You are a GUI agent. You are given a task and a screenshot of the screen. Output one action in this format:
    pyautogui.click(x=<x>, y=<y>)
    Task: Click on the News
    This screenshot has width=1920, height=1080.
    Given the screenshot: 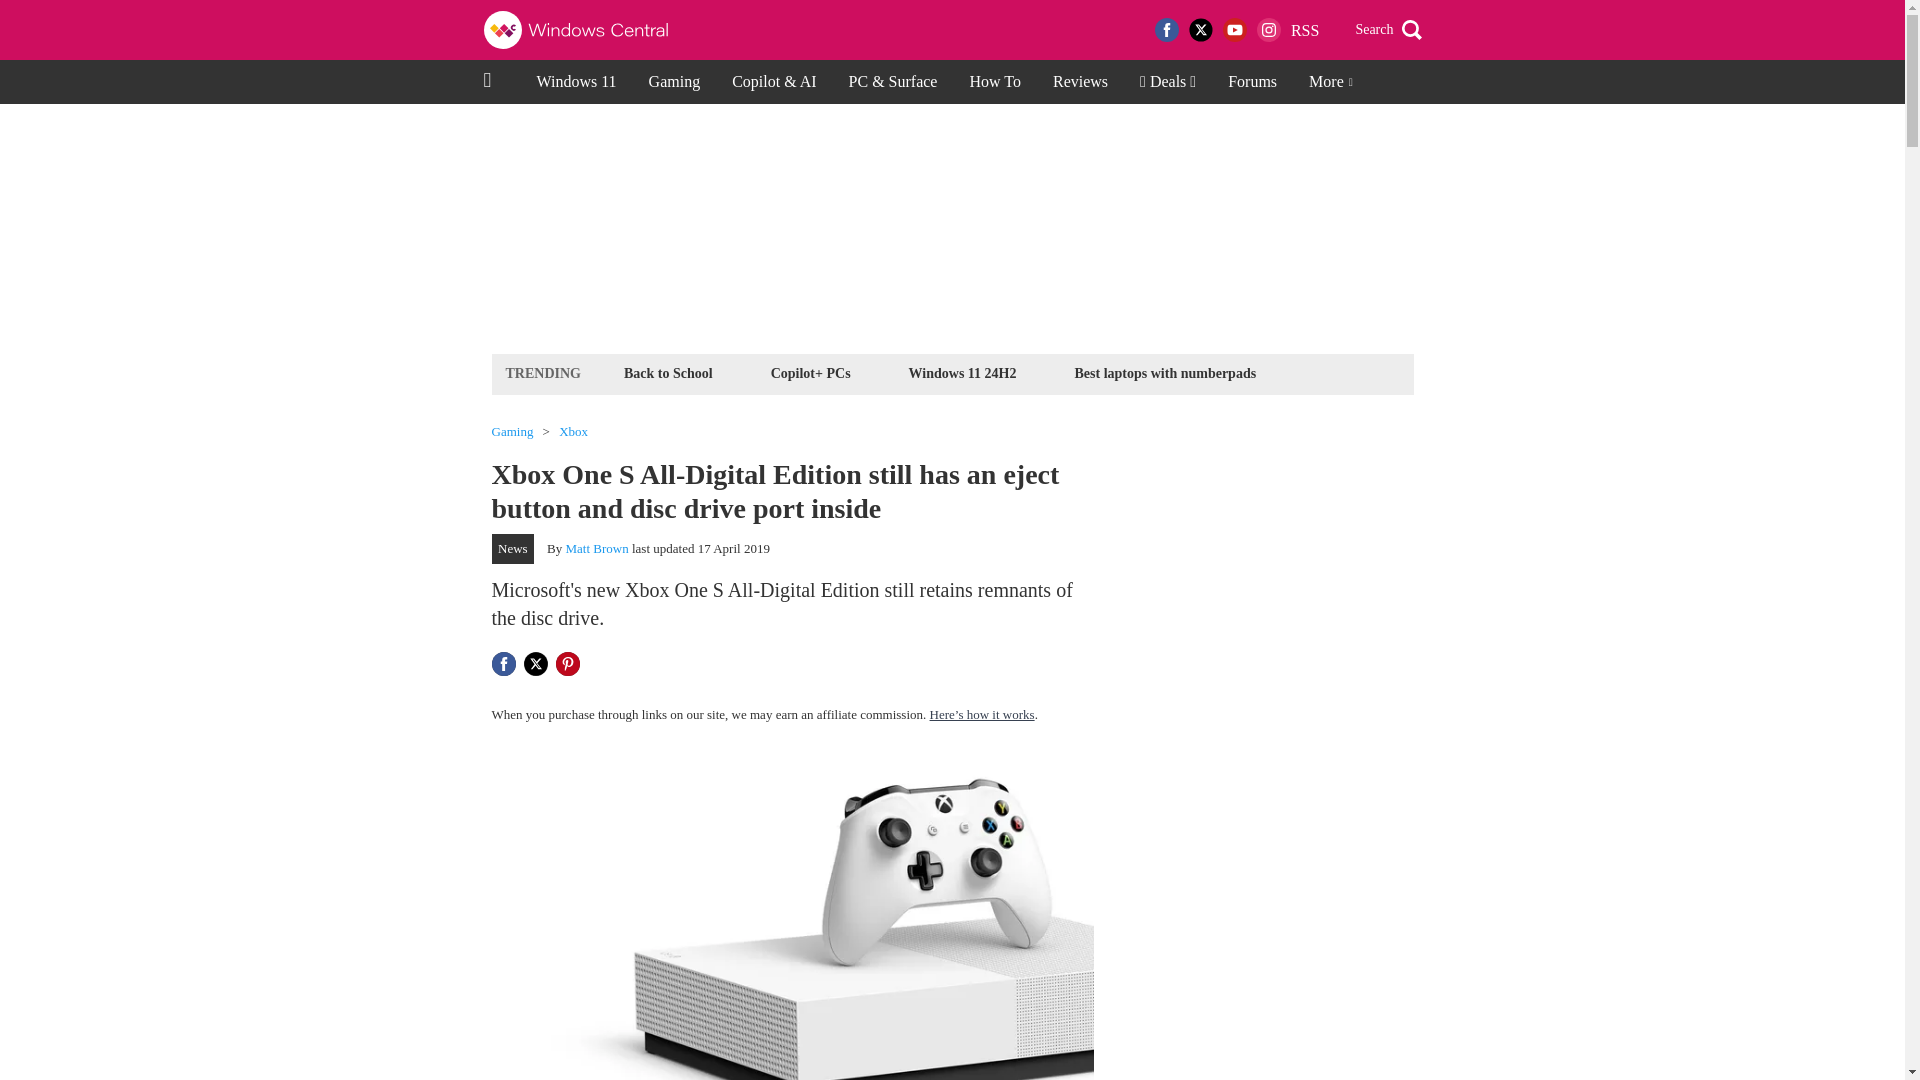 What is the action you would take?
    pyautogui.click(x=513, y=548)
    